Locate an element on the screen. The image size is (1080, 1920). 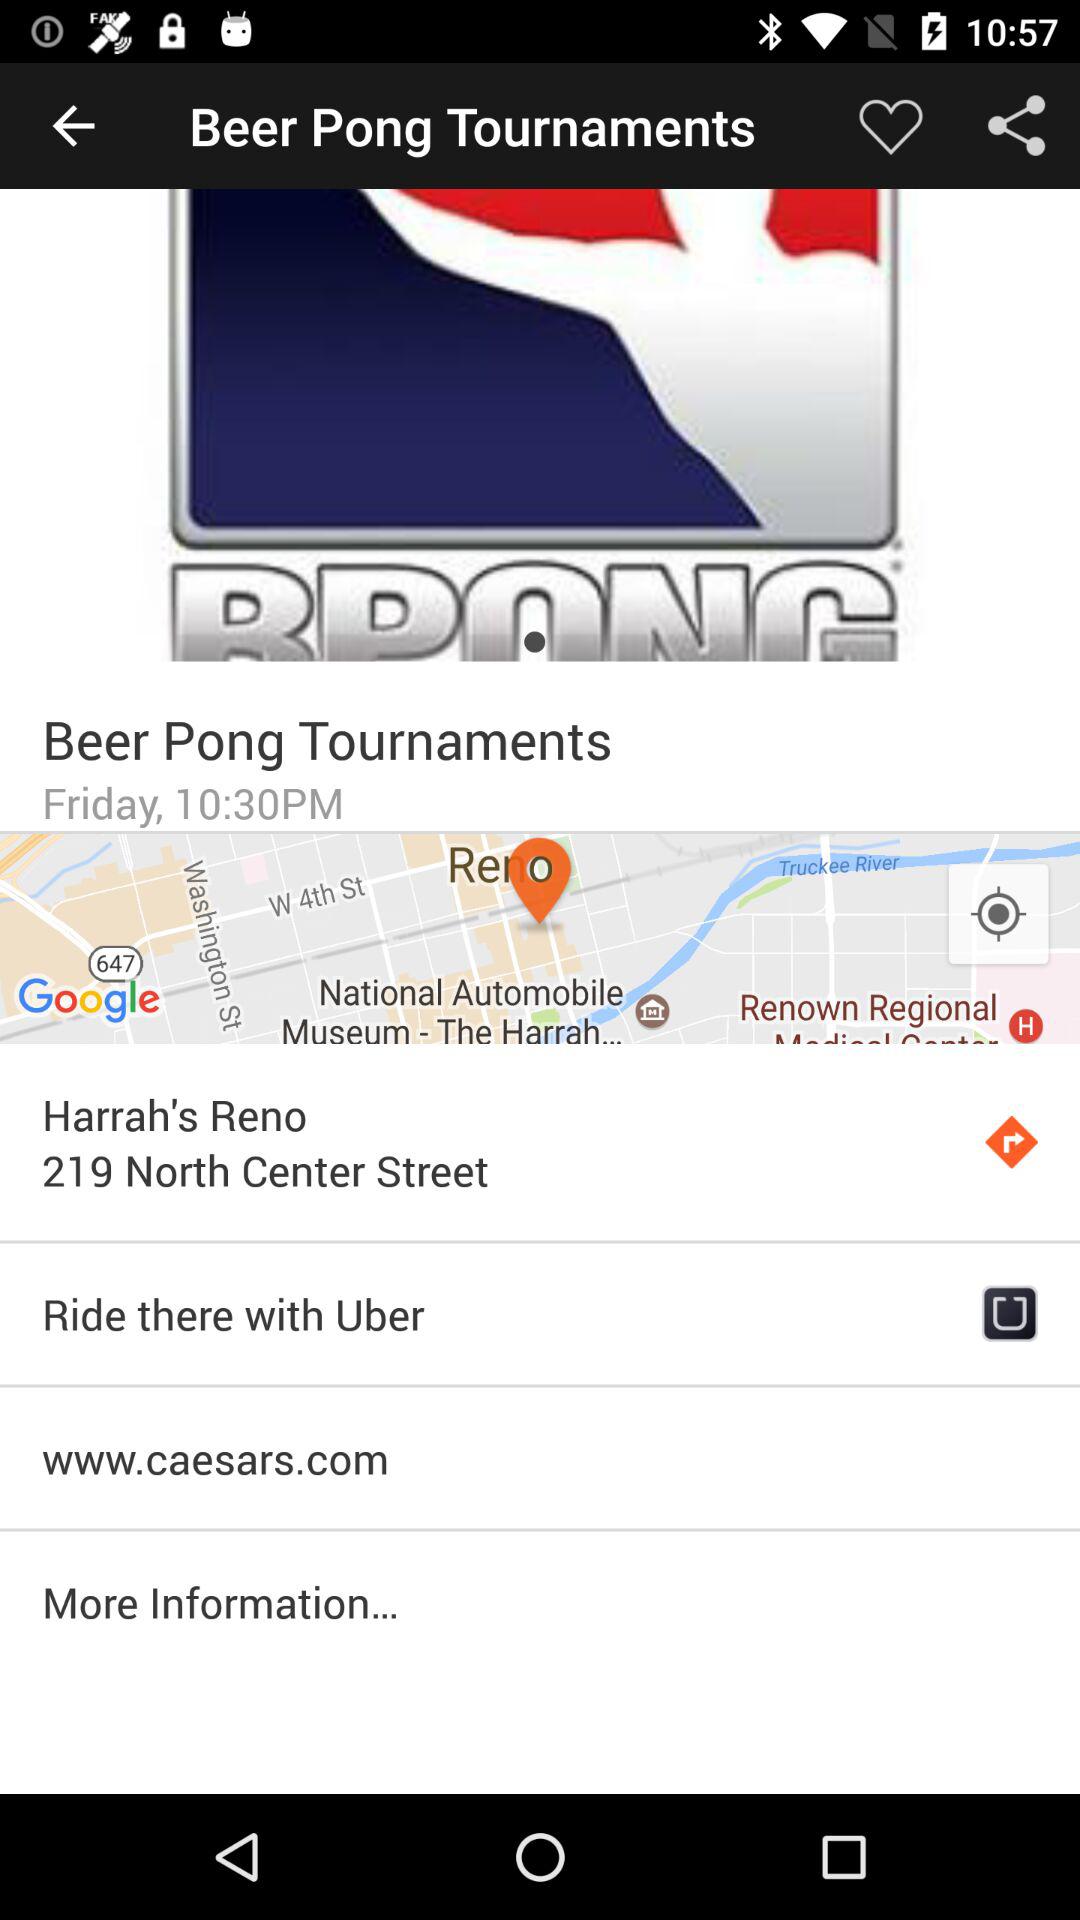
choose the item at the top left corner is located at coordinates (73, 126).